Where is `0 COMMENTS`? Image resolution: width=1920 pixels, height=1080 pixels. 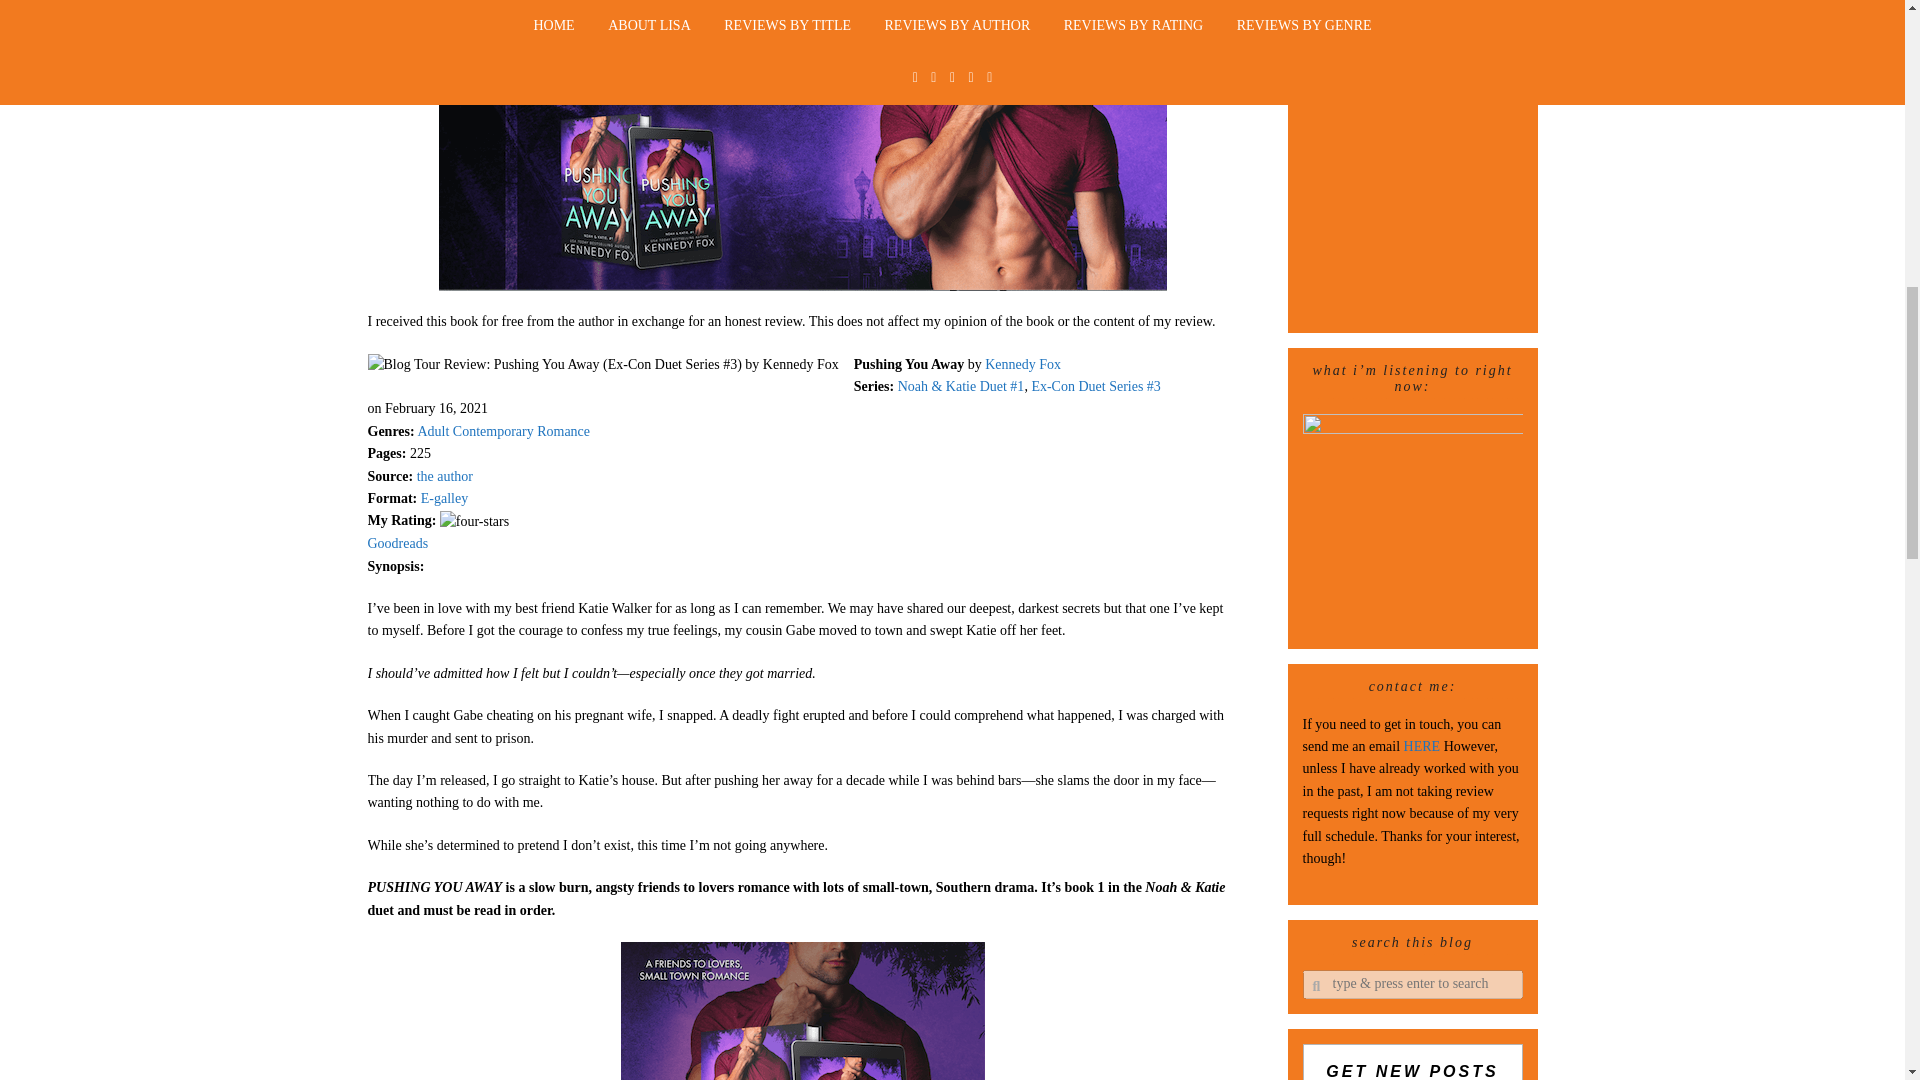
0 COMMENTS is located at coordinates (988, 4).